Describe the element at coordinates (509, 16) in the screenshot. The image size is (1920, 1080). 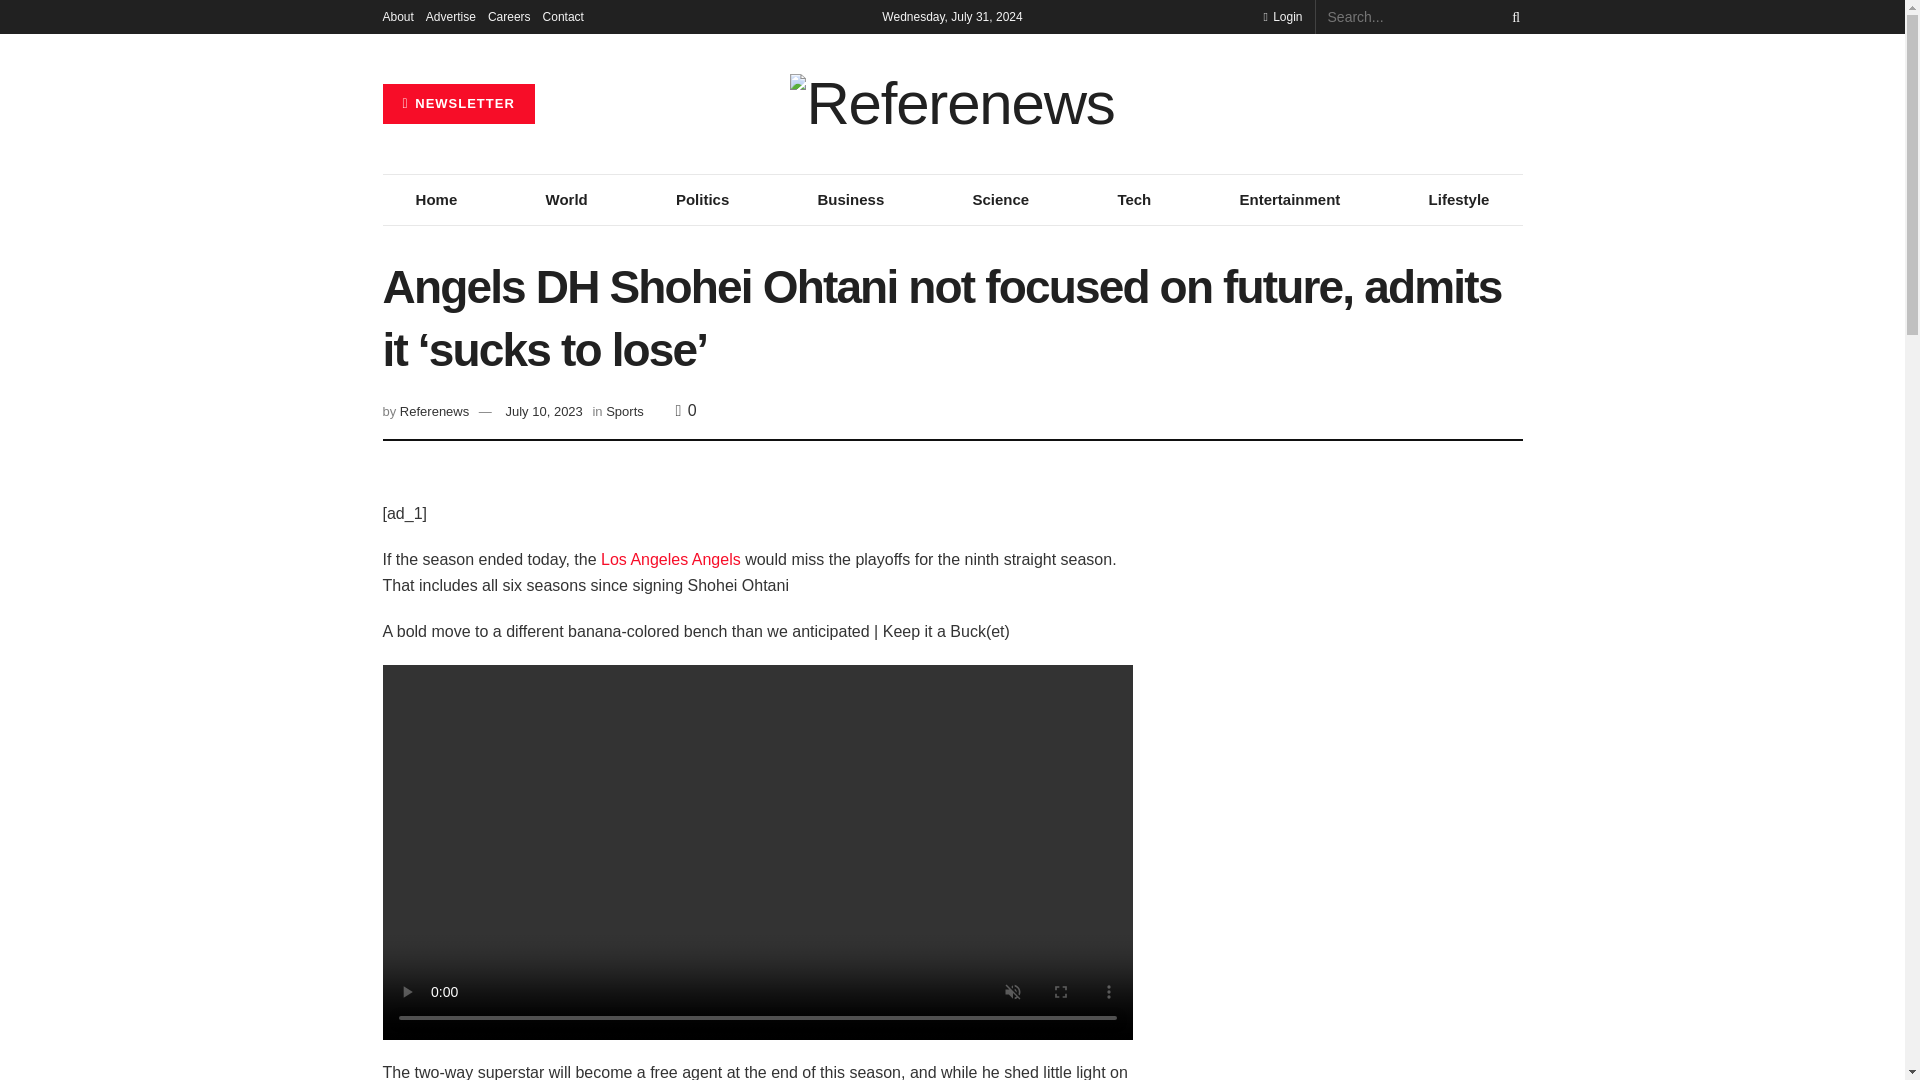
I see `Careers` at that location.